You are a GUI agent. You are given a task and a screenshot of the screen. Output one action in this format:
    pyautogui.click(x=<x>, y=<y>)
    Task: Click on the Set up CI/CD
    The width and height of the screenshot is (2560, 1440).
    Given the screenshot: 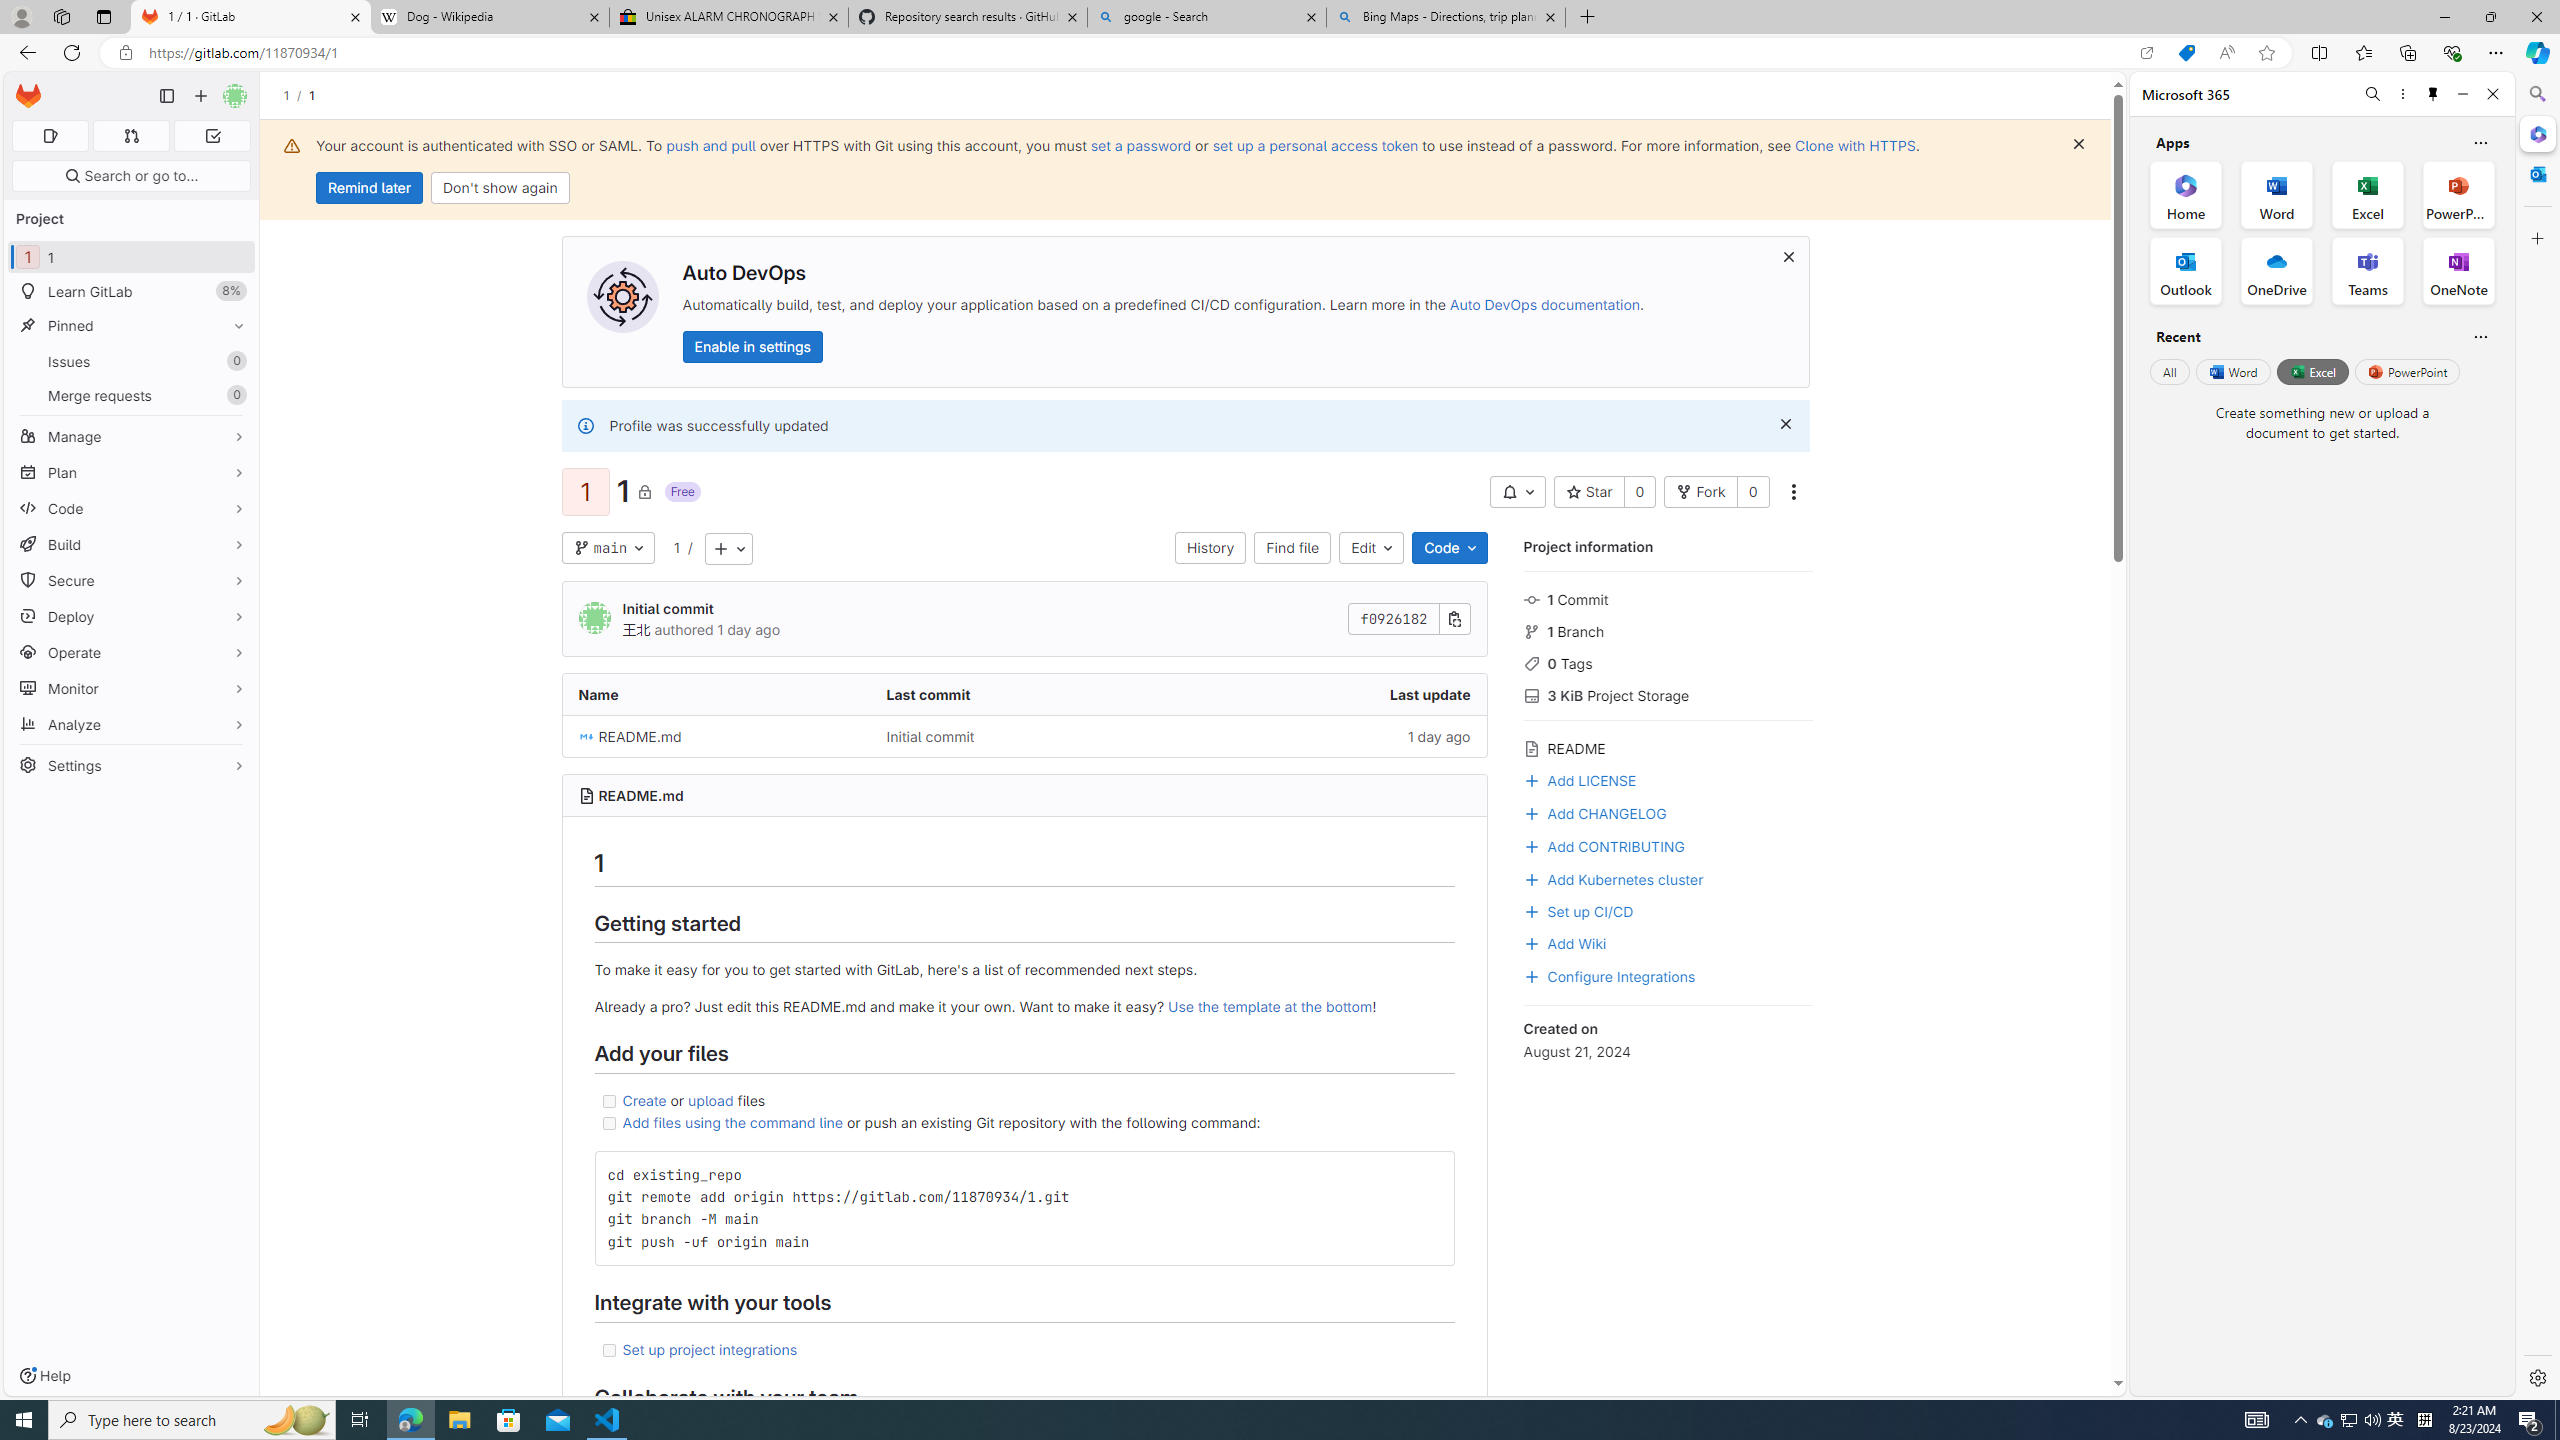 What is the action you would take?
    pyautogui.click(x=1578, y=910)
    